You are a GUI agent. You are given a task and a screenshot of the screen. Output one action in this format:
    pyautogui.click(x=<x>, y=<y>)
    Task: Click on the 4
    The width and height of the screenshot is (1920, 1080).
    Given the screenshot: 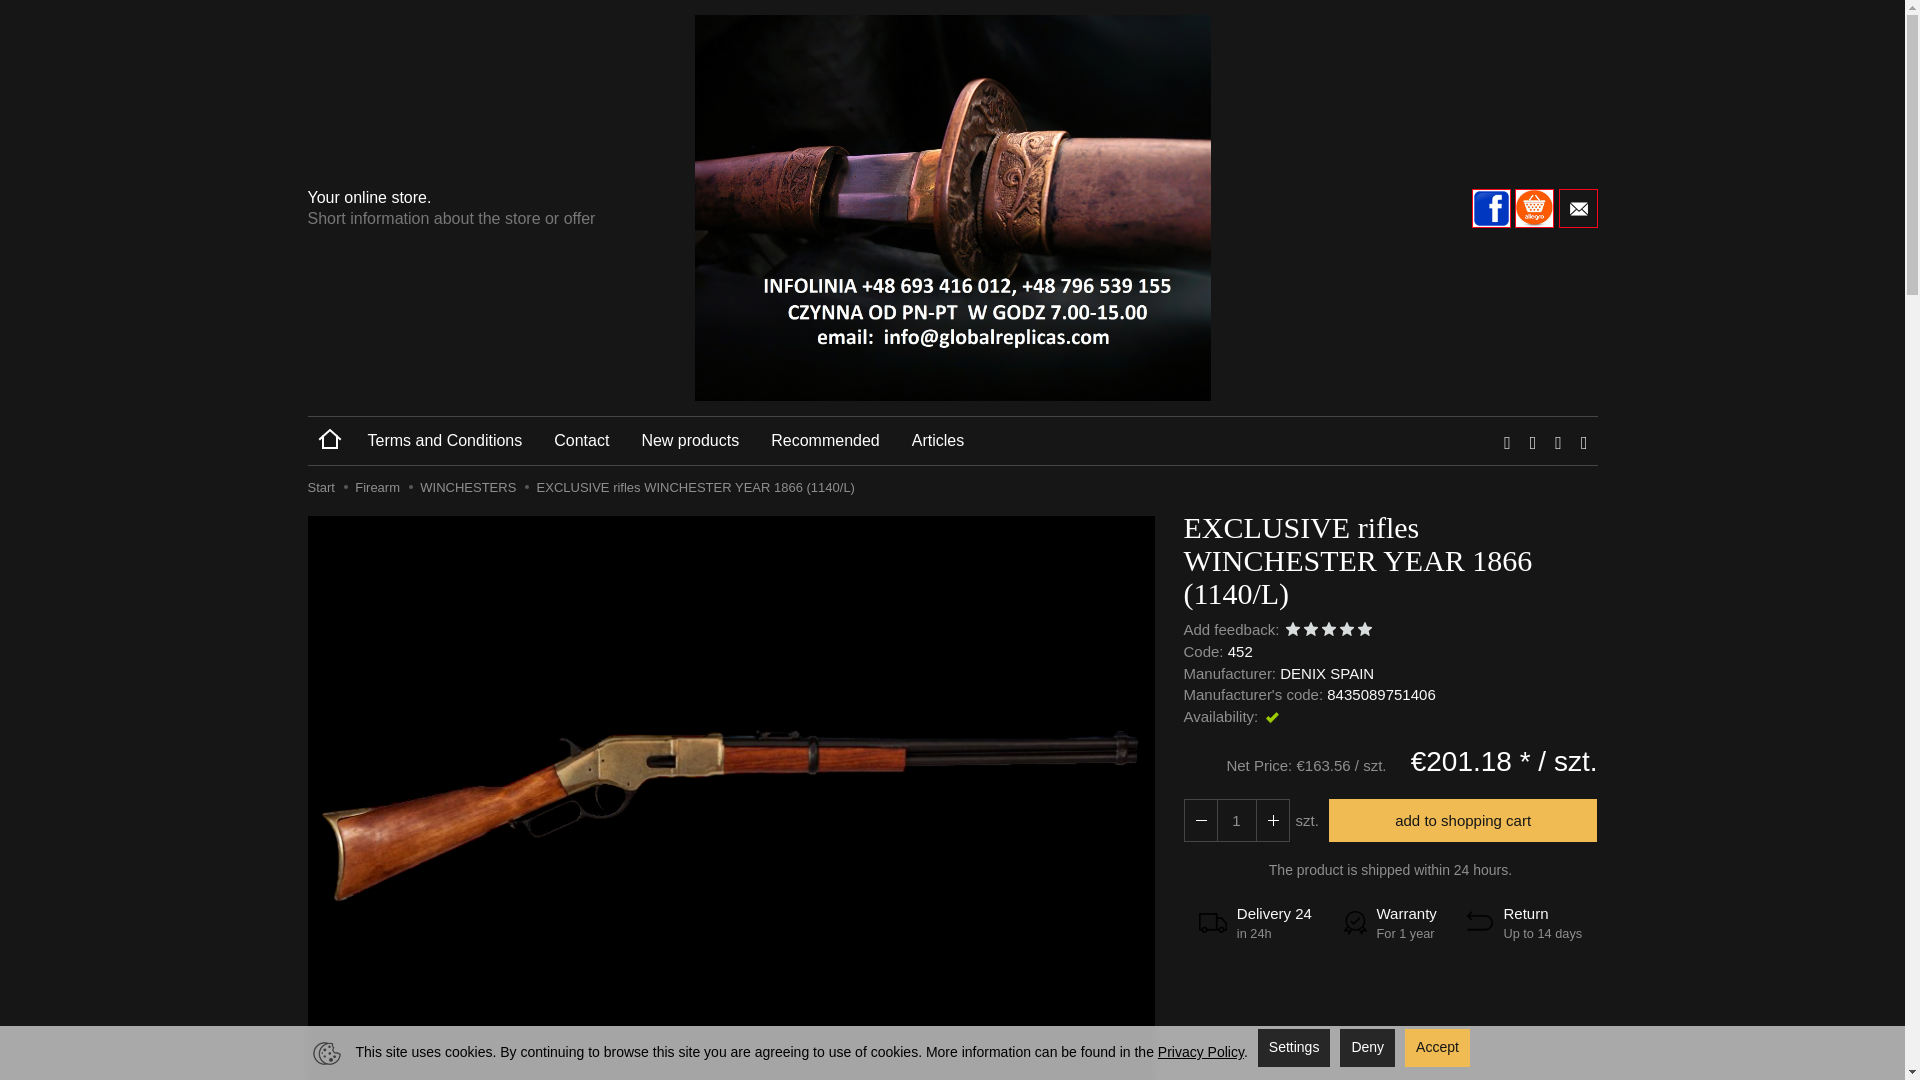 What is the action you would take?
    pyautogui.click(x=1346, y=630)
    